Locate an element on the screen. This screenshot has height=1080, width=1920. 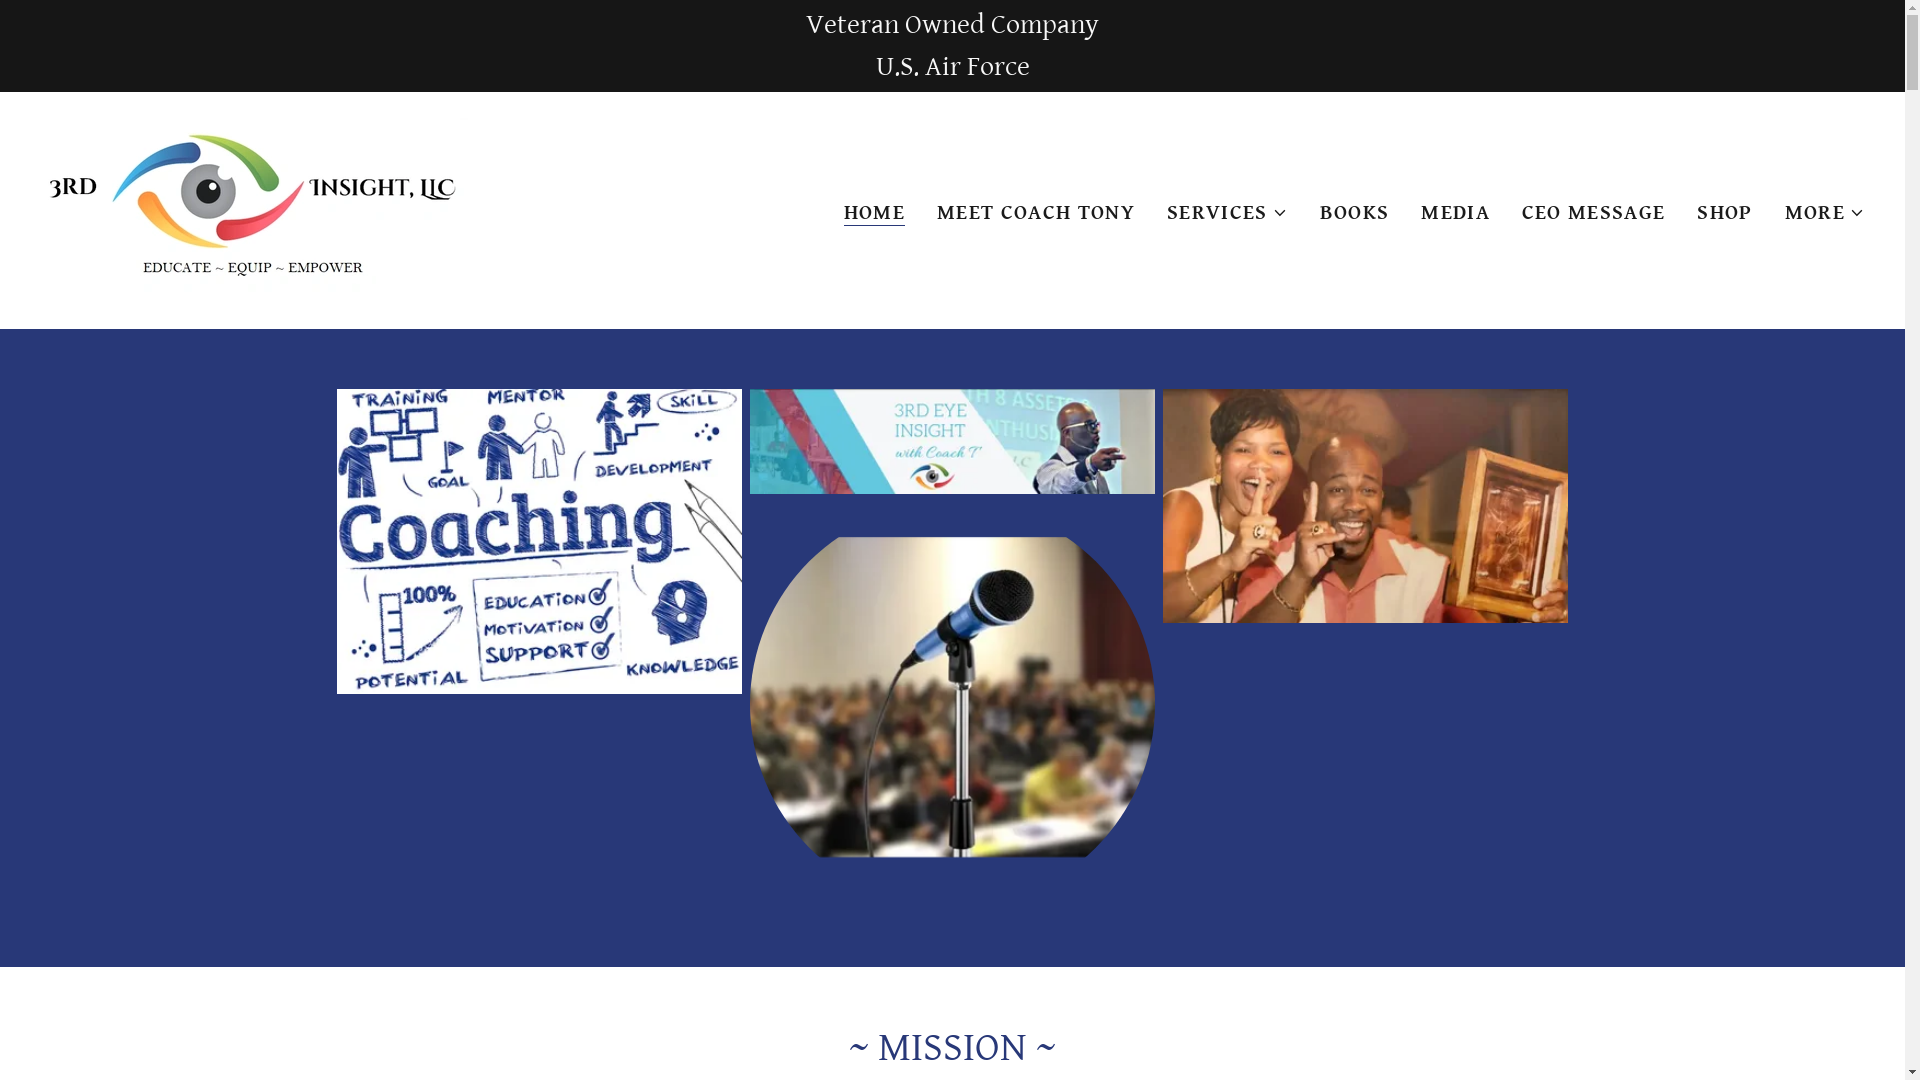
CEO MESSAGE is located at coordinates (1594, 213).